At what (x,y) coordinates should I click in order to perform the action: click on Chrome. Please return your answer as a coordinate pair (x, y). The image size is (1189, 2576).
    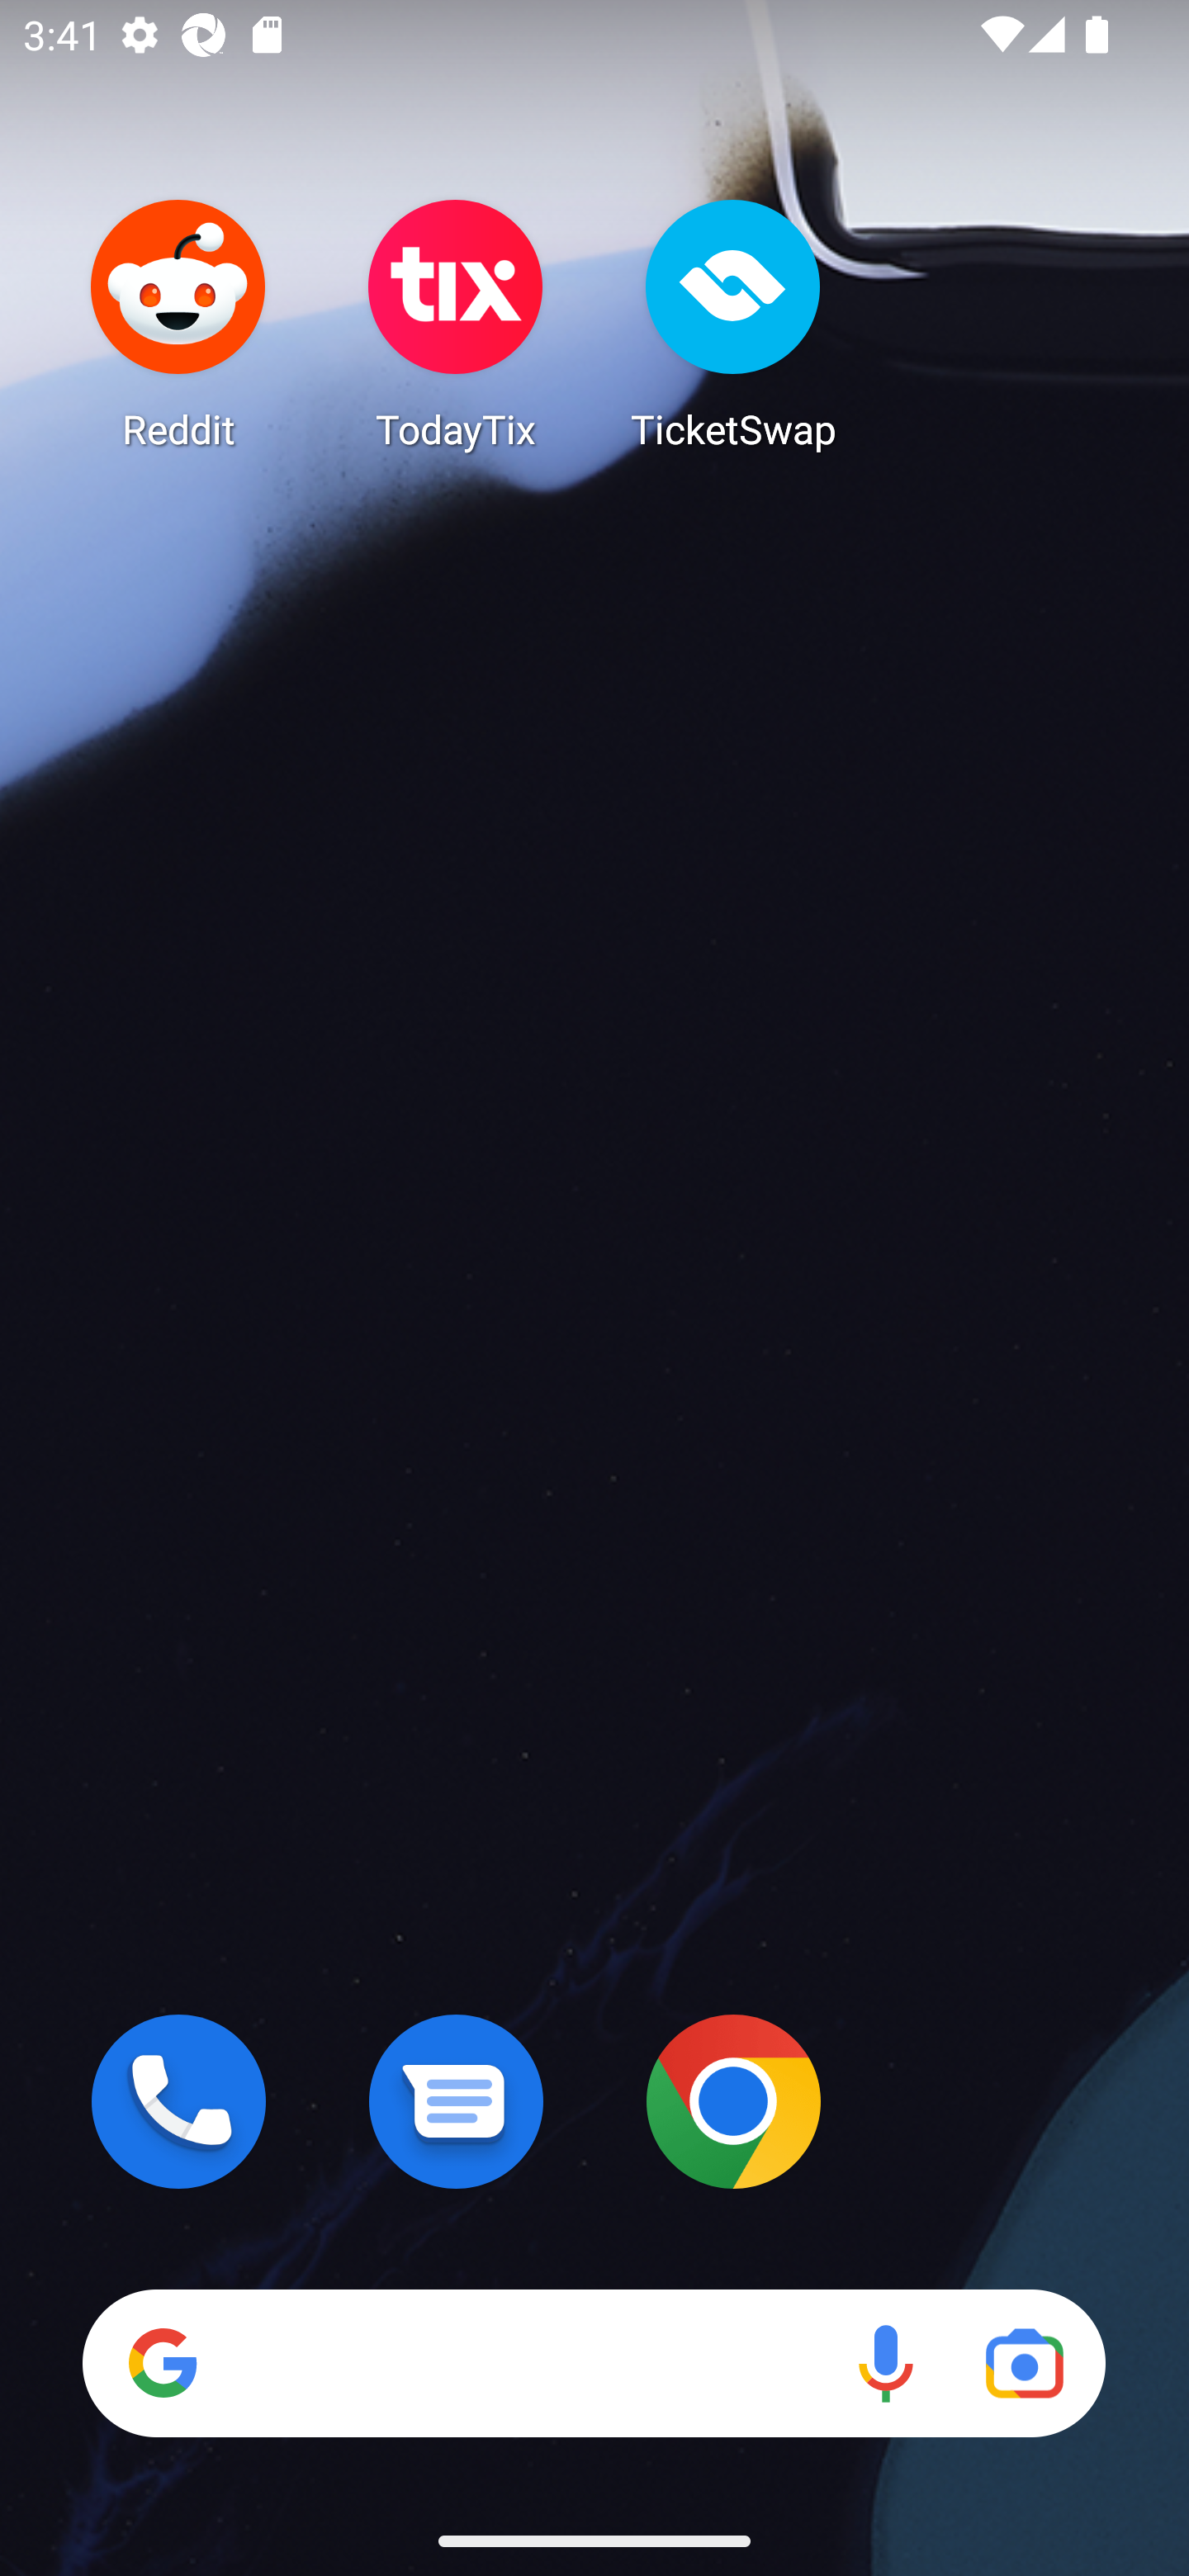
    Looking at the image, I should click on (733, 2101).